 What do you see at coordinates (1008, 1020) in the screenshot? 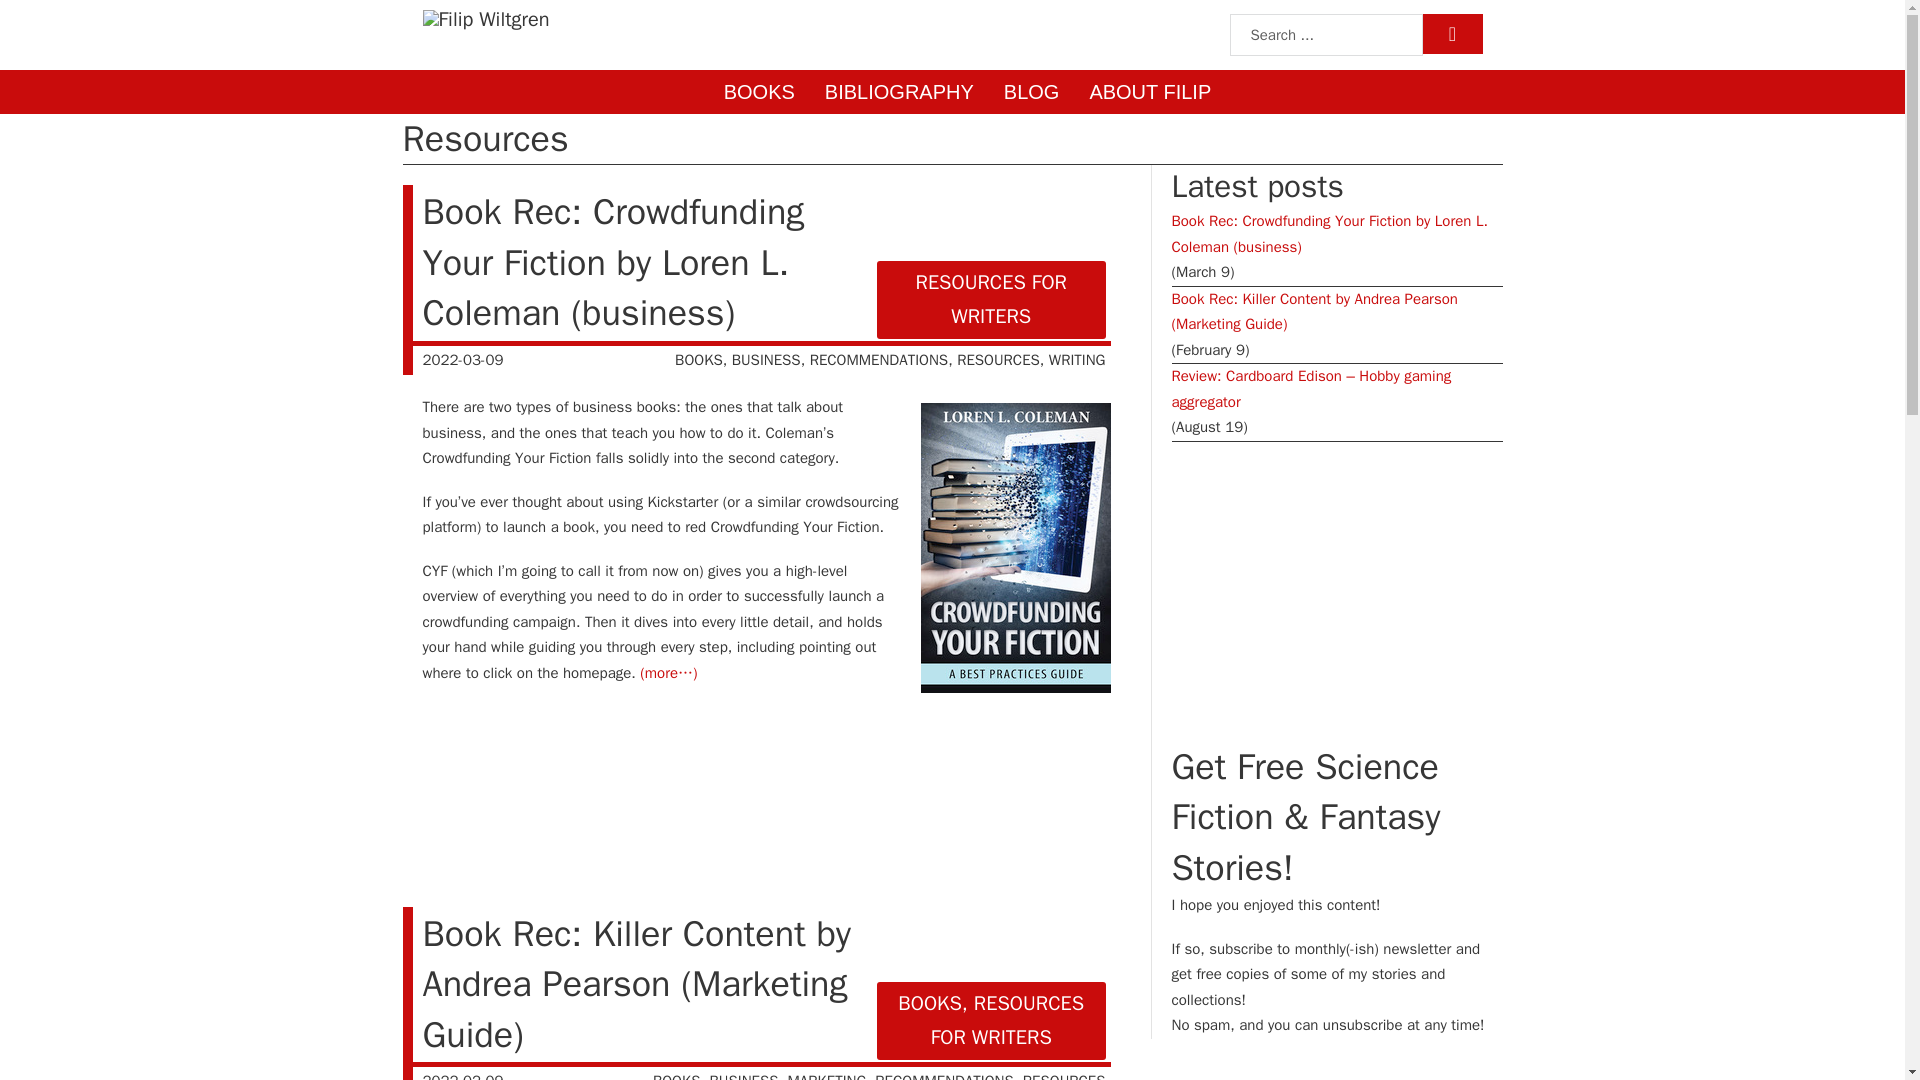
I see `RESOURCES FOR WRITERS` at bounding box center [1008, 1020].